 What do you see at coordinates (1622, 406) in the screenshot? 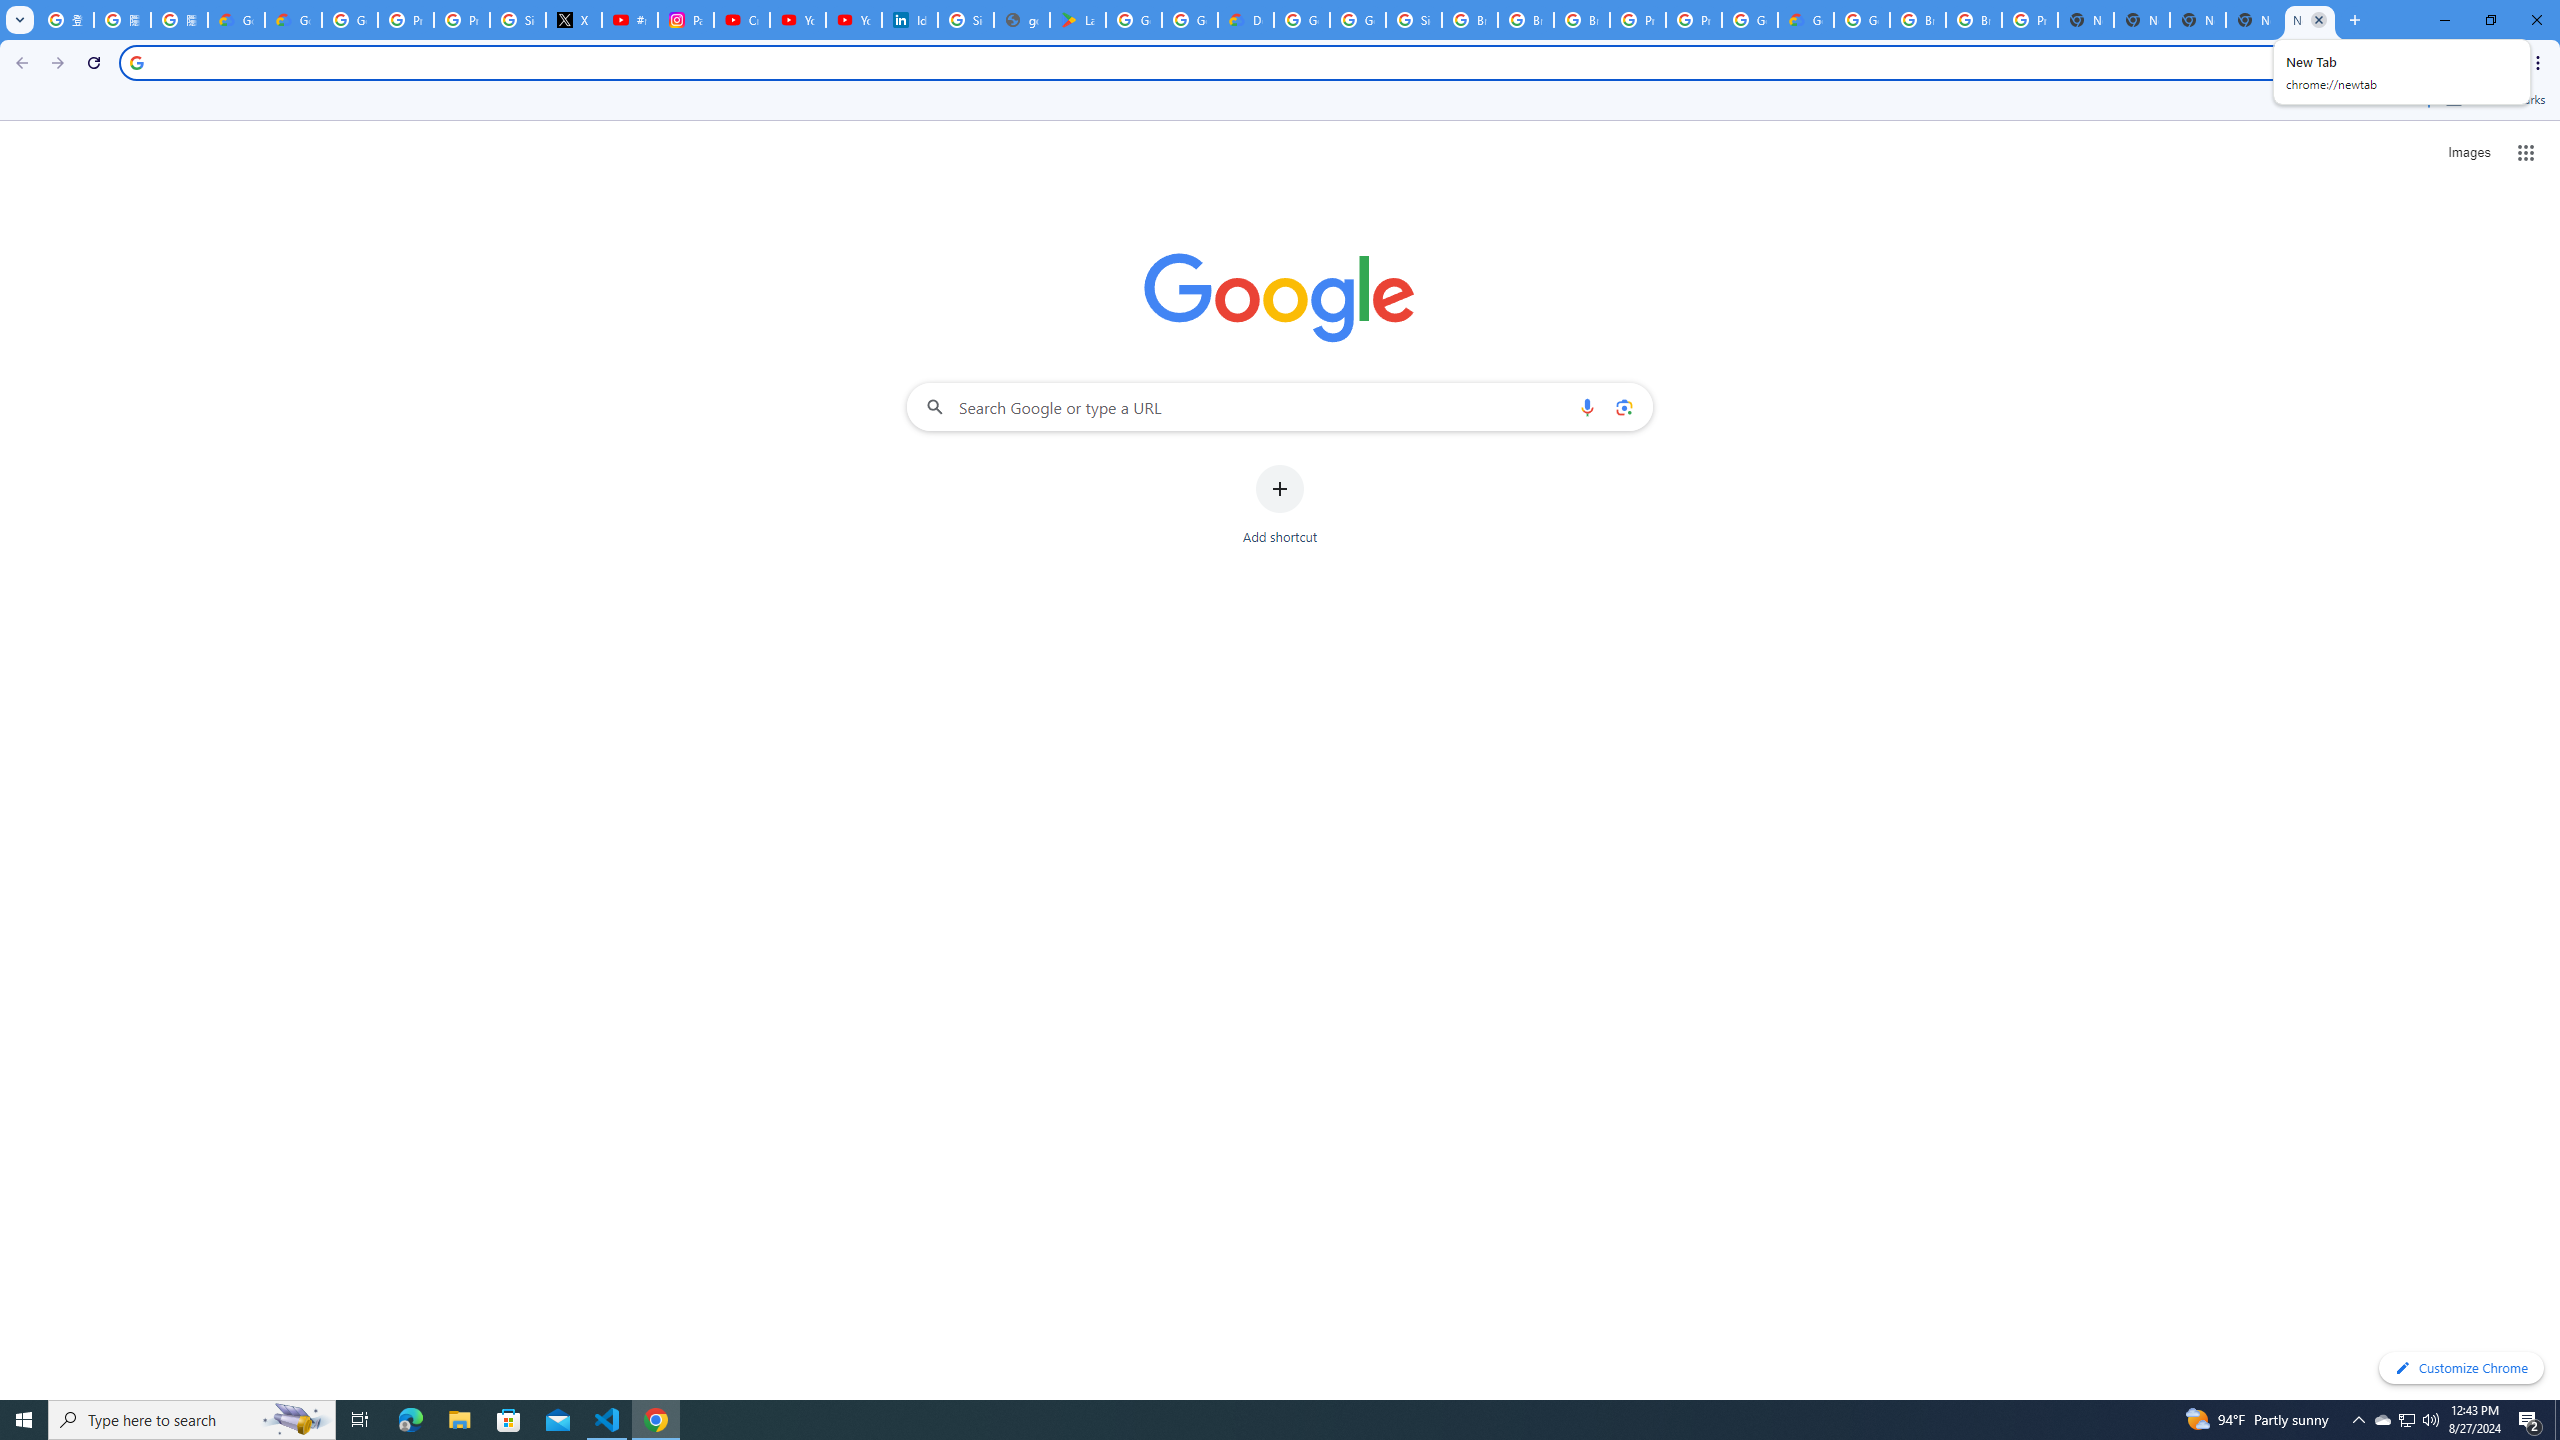
I see `Search by image` at bounding box center [1622, 406].